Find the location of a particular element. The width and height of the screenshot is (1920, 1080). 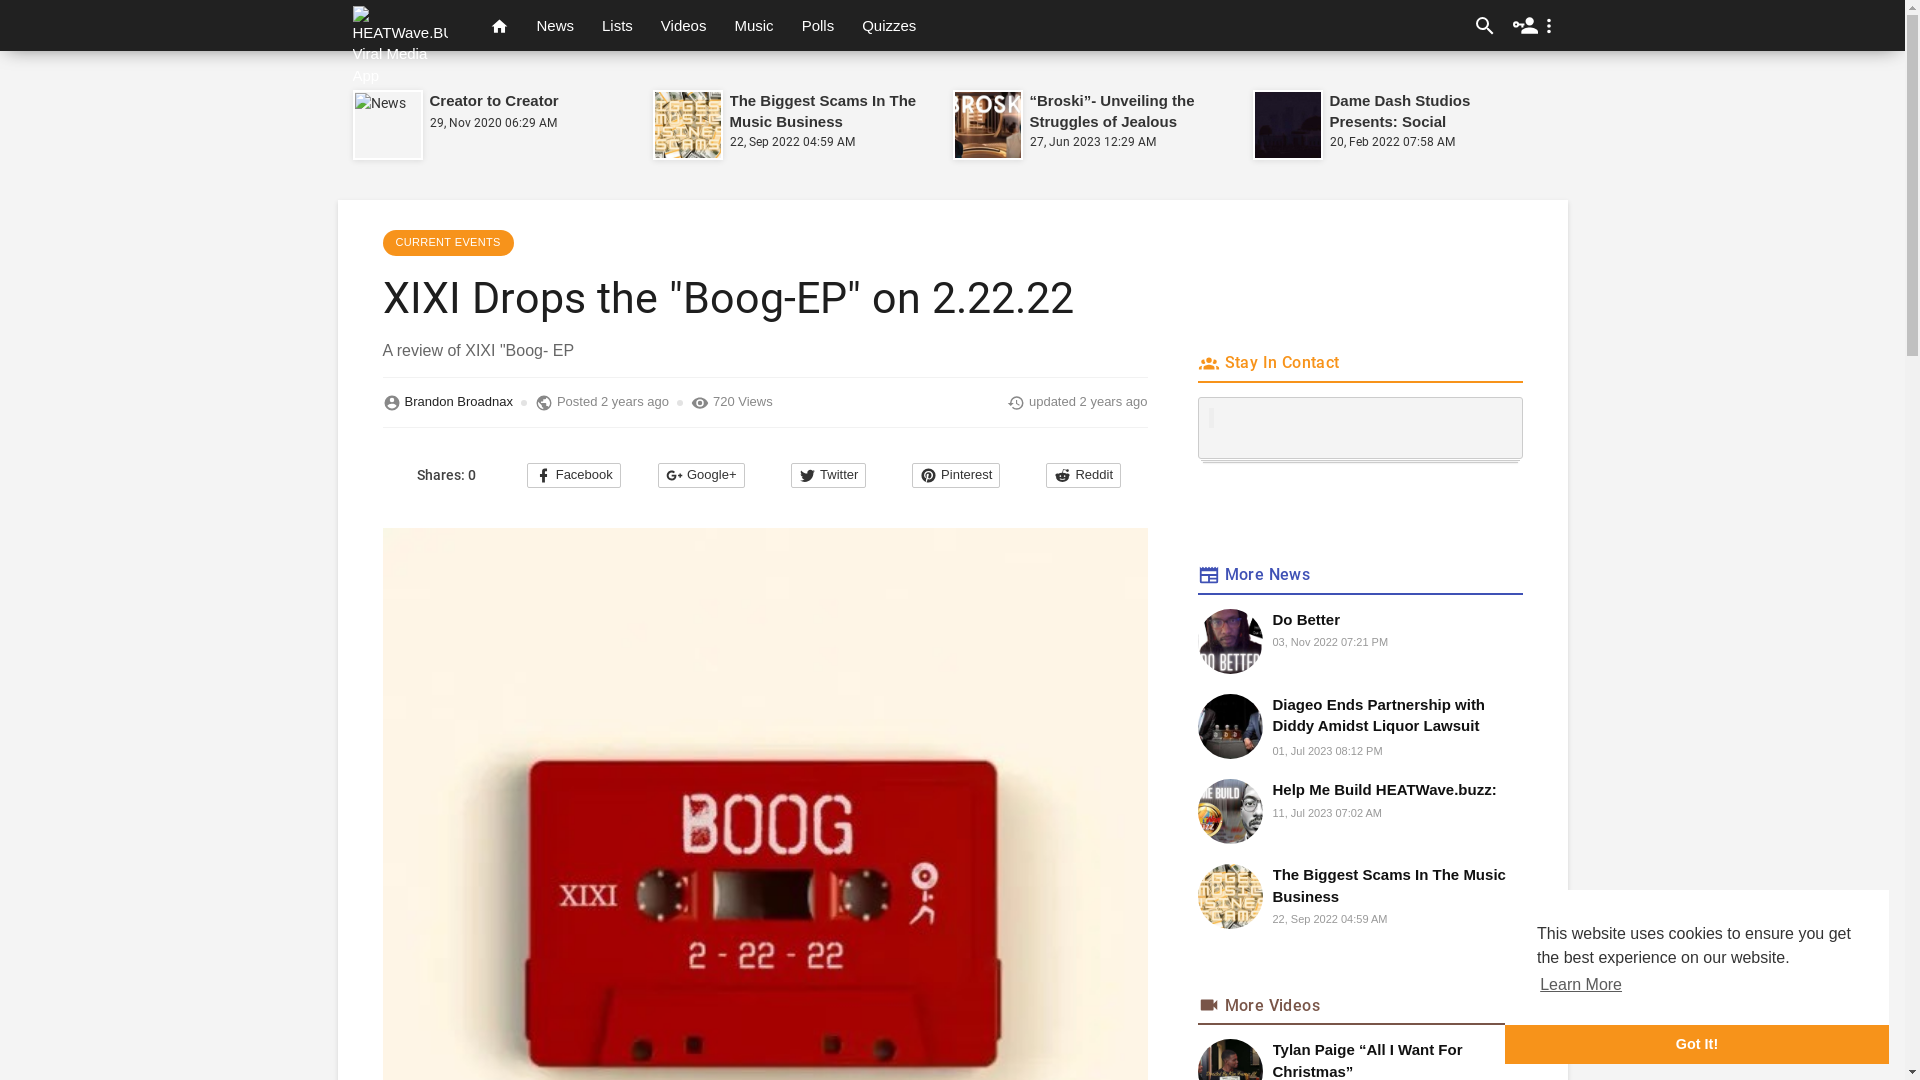

Got It! is located at coordinates (1697, 1044).